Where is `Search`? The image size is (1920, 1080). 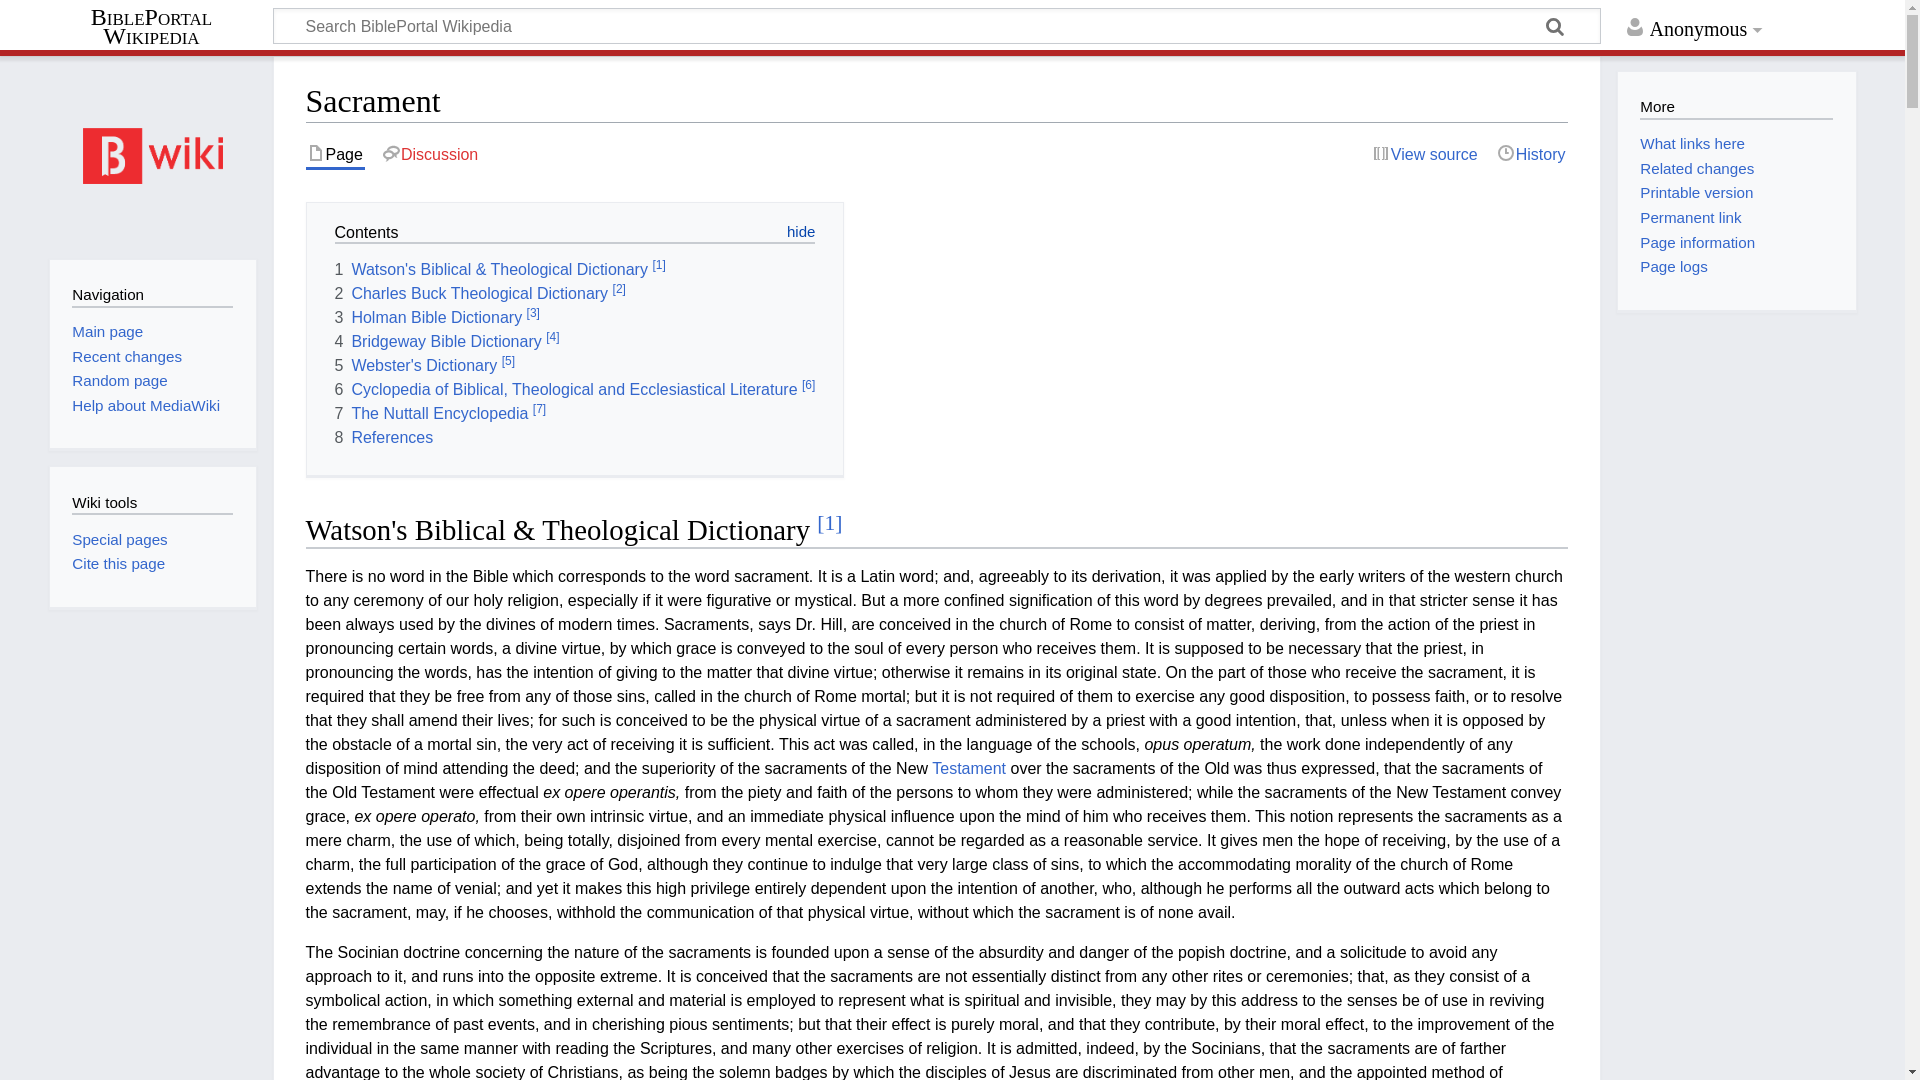
Search is located at coordinates (1556, 28).